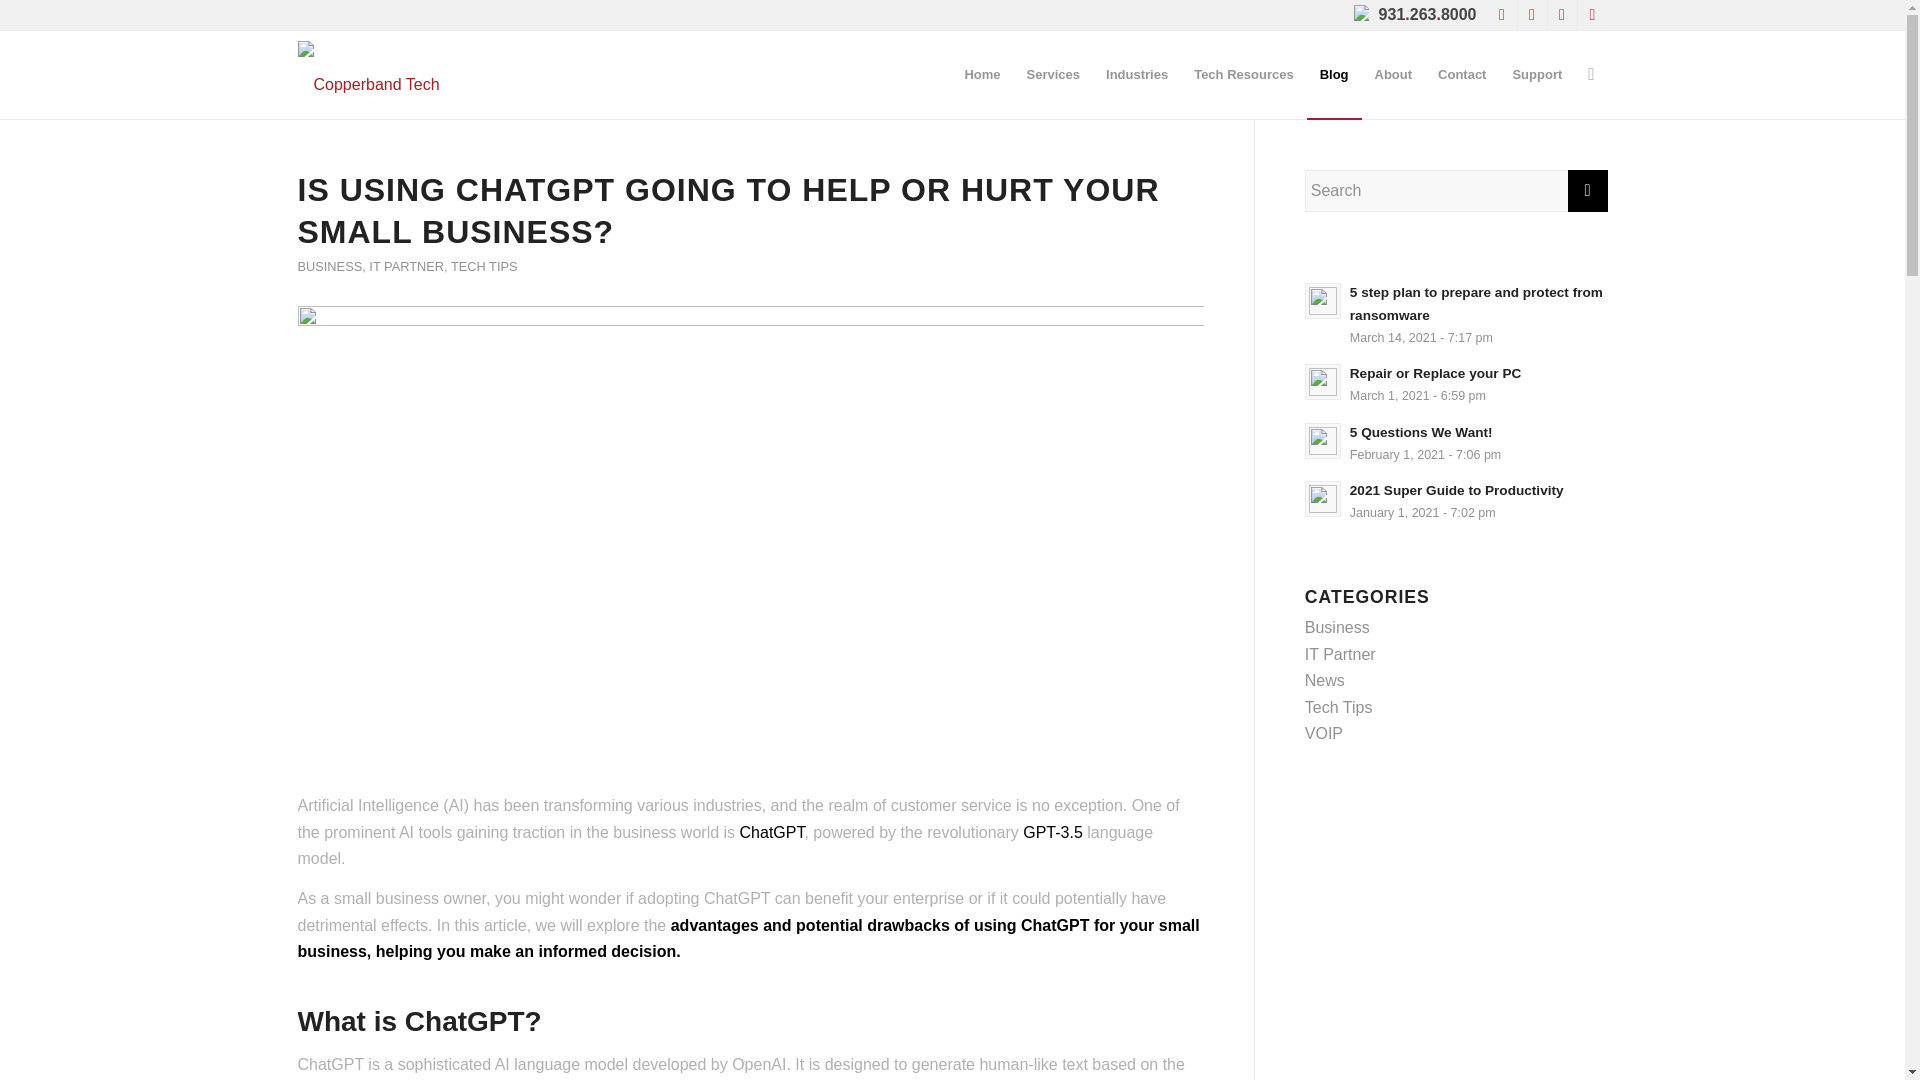 The width and height of the screenshot is (1920, 1080). What do you see at coordinates (1532, 15) in the screenshot?
I see `Facebook` at bounding box center [1532, 15].